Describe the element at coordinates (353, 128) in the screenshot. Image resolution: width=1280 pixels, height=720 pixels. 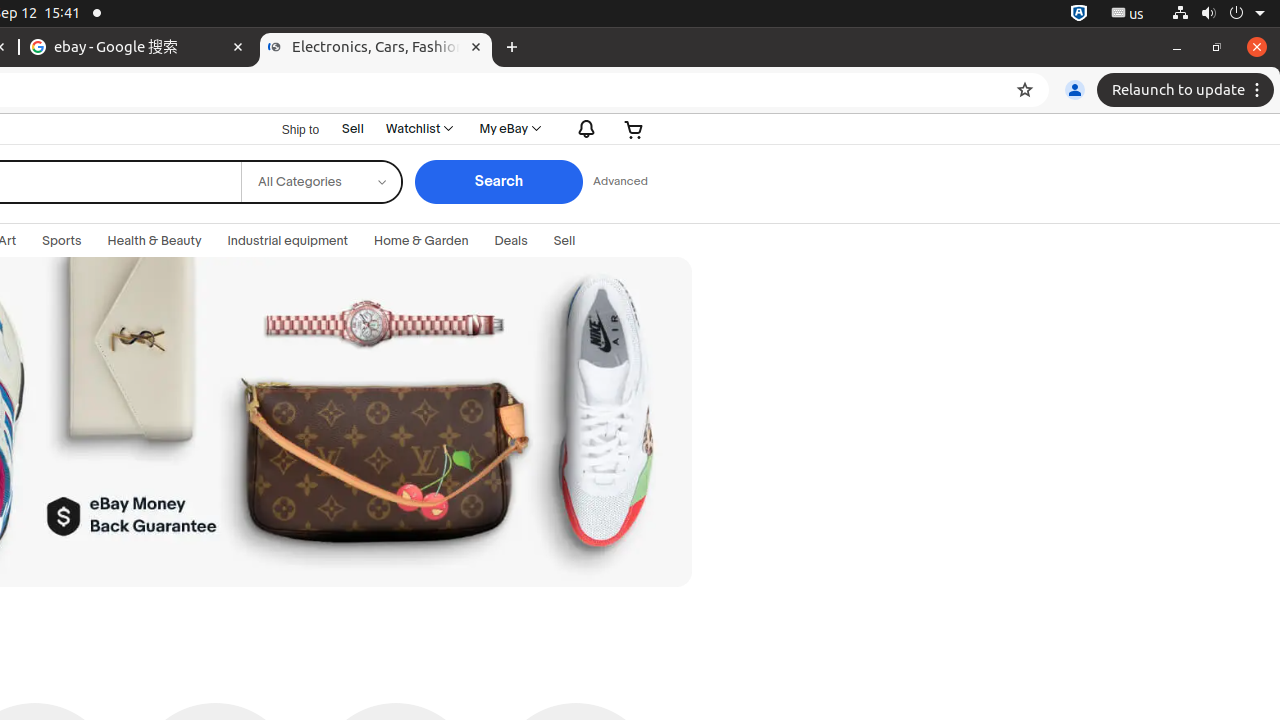
I see `Sell` at that location.